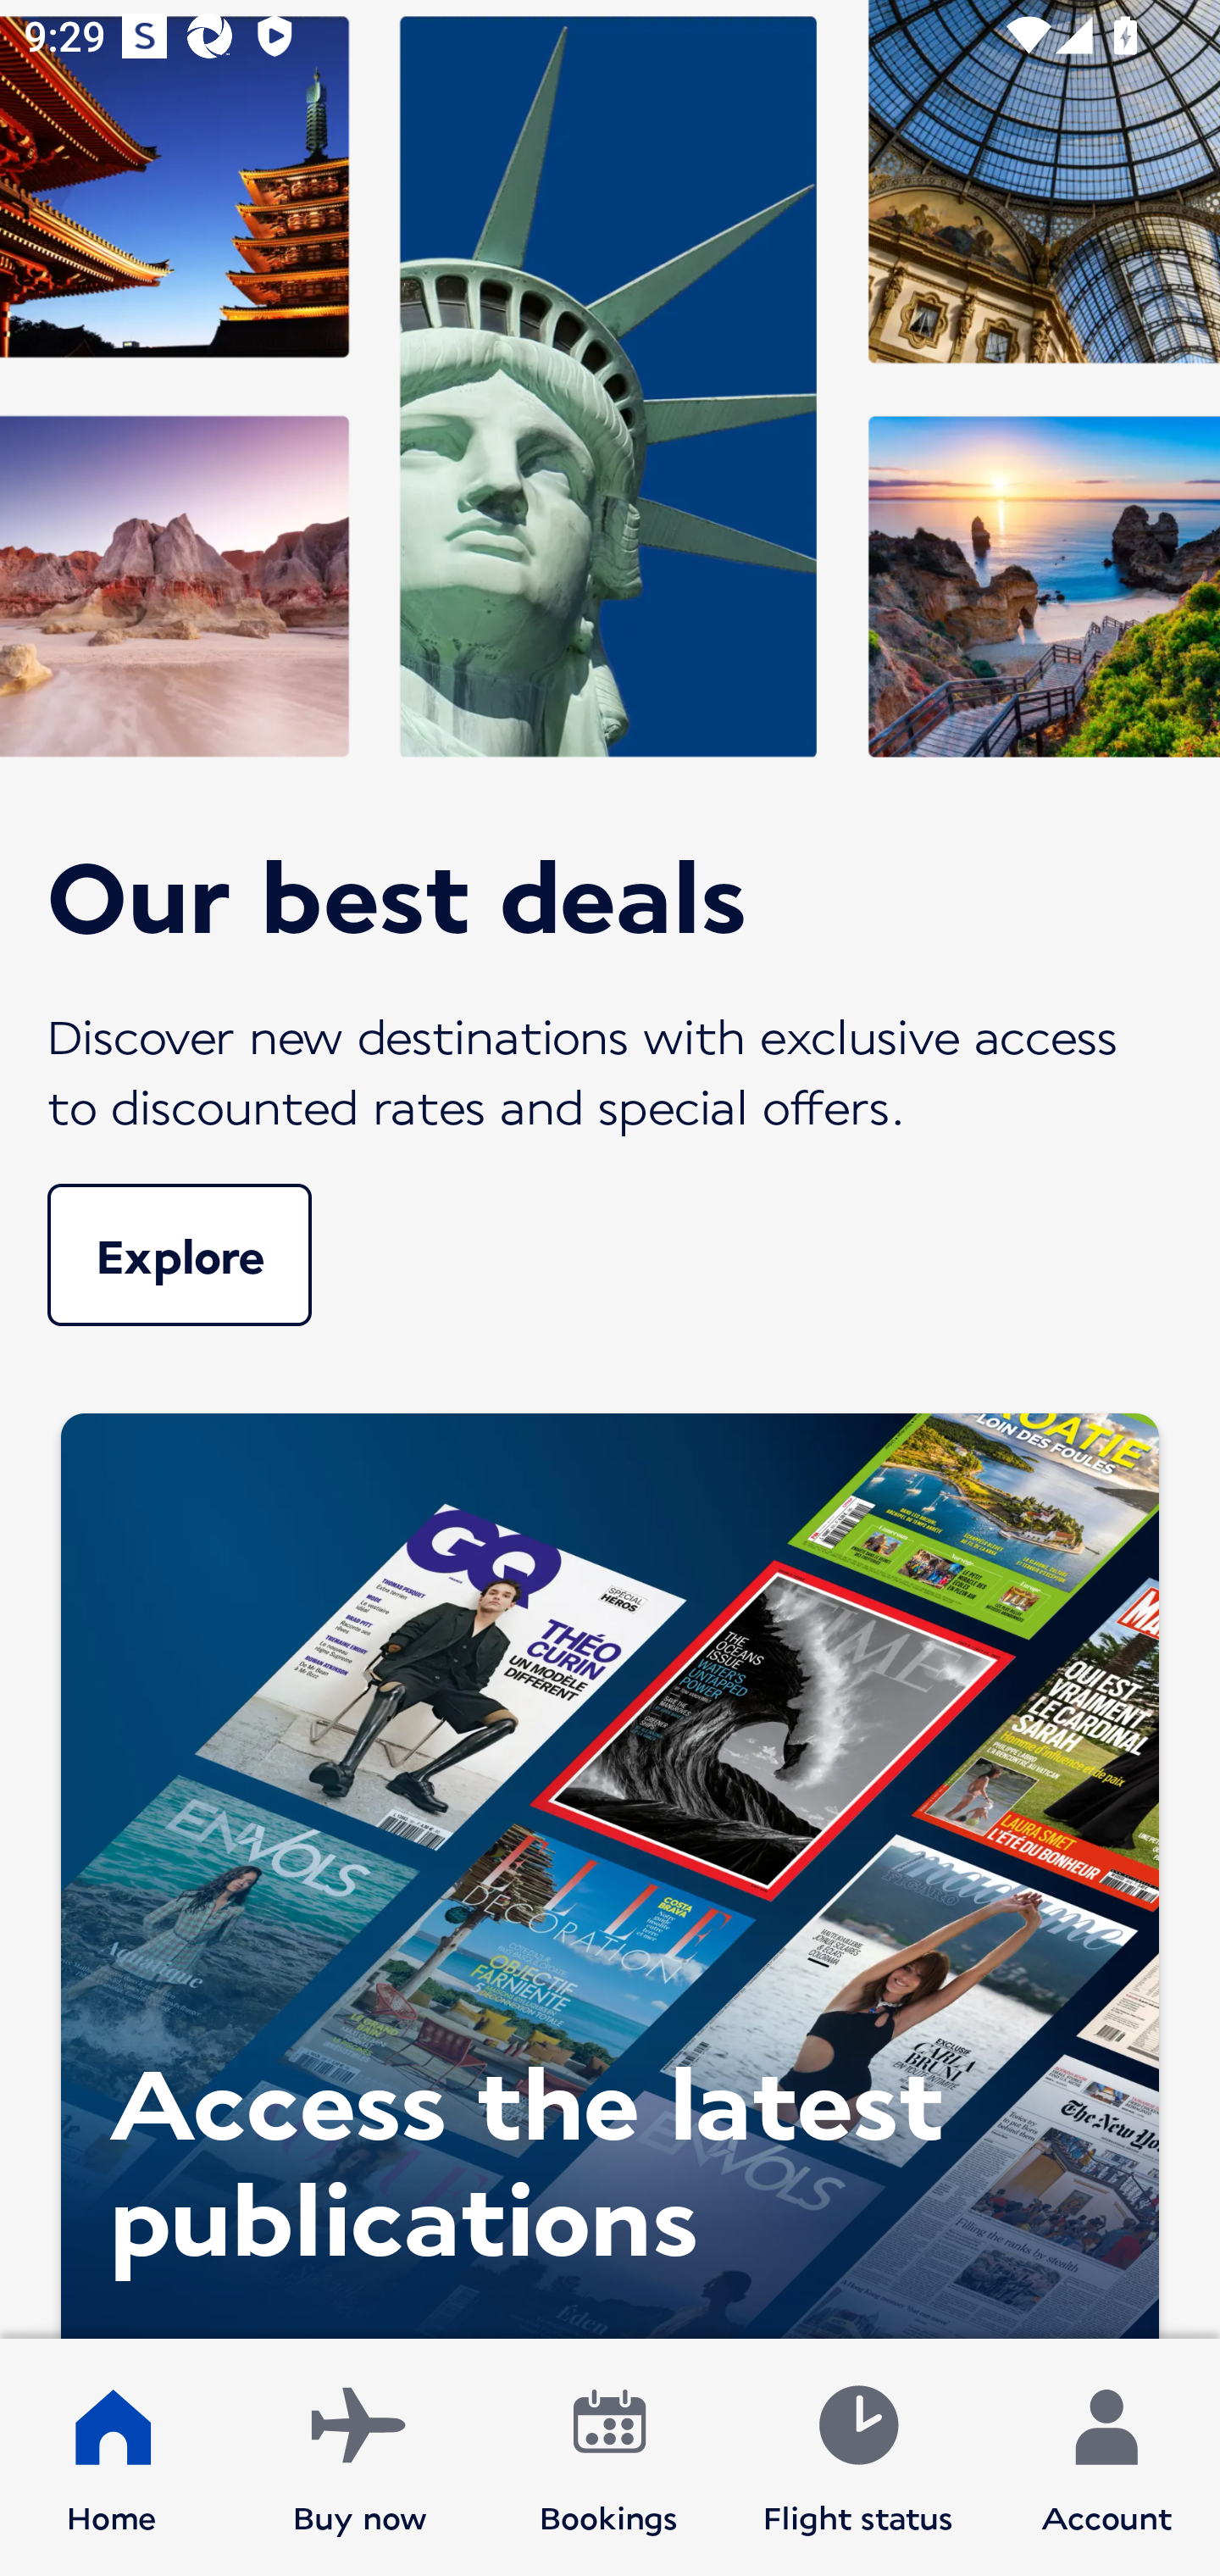 The image size is (1220, 2576). Describe the element at coordinates (1106, 2457) in the screenshot. I see `Account` at that location.